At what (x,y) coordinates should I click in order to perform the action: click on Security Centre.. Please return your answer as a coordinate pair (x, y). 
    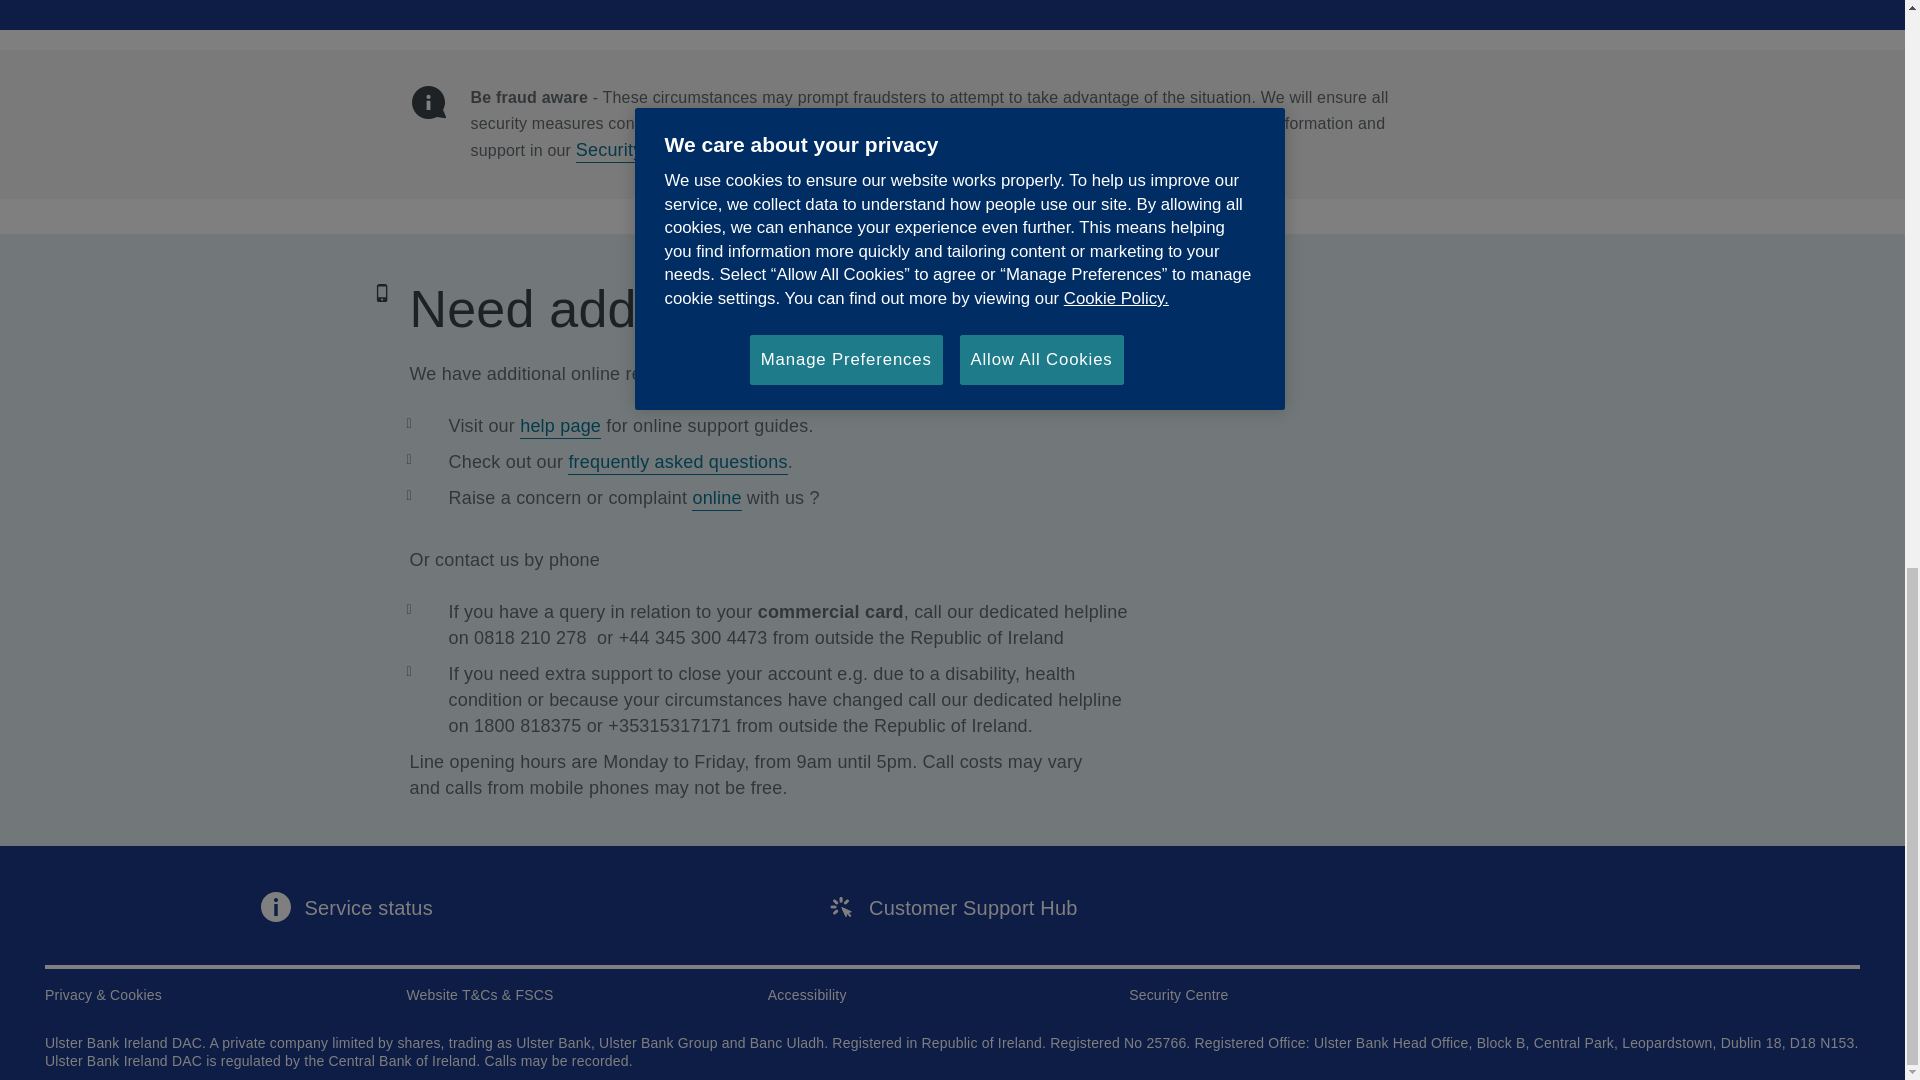
    Looking at the image, I should click on (642, 148).